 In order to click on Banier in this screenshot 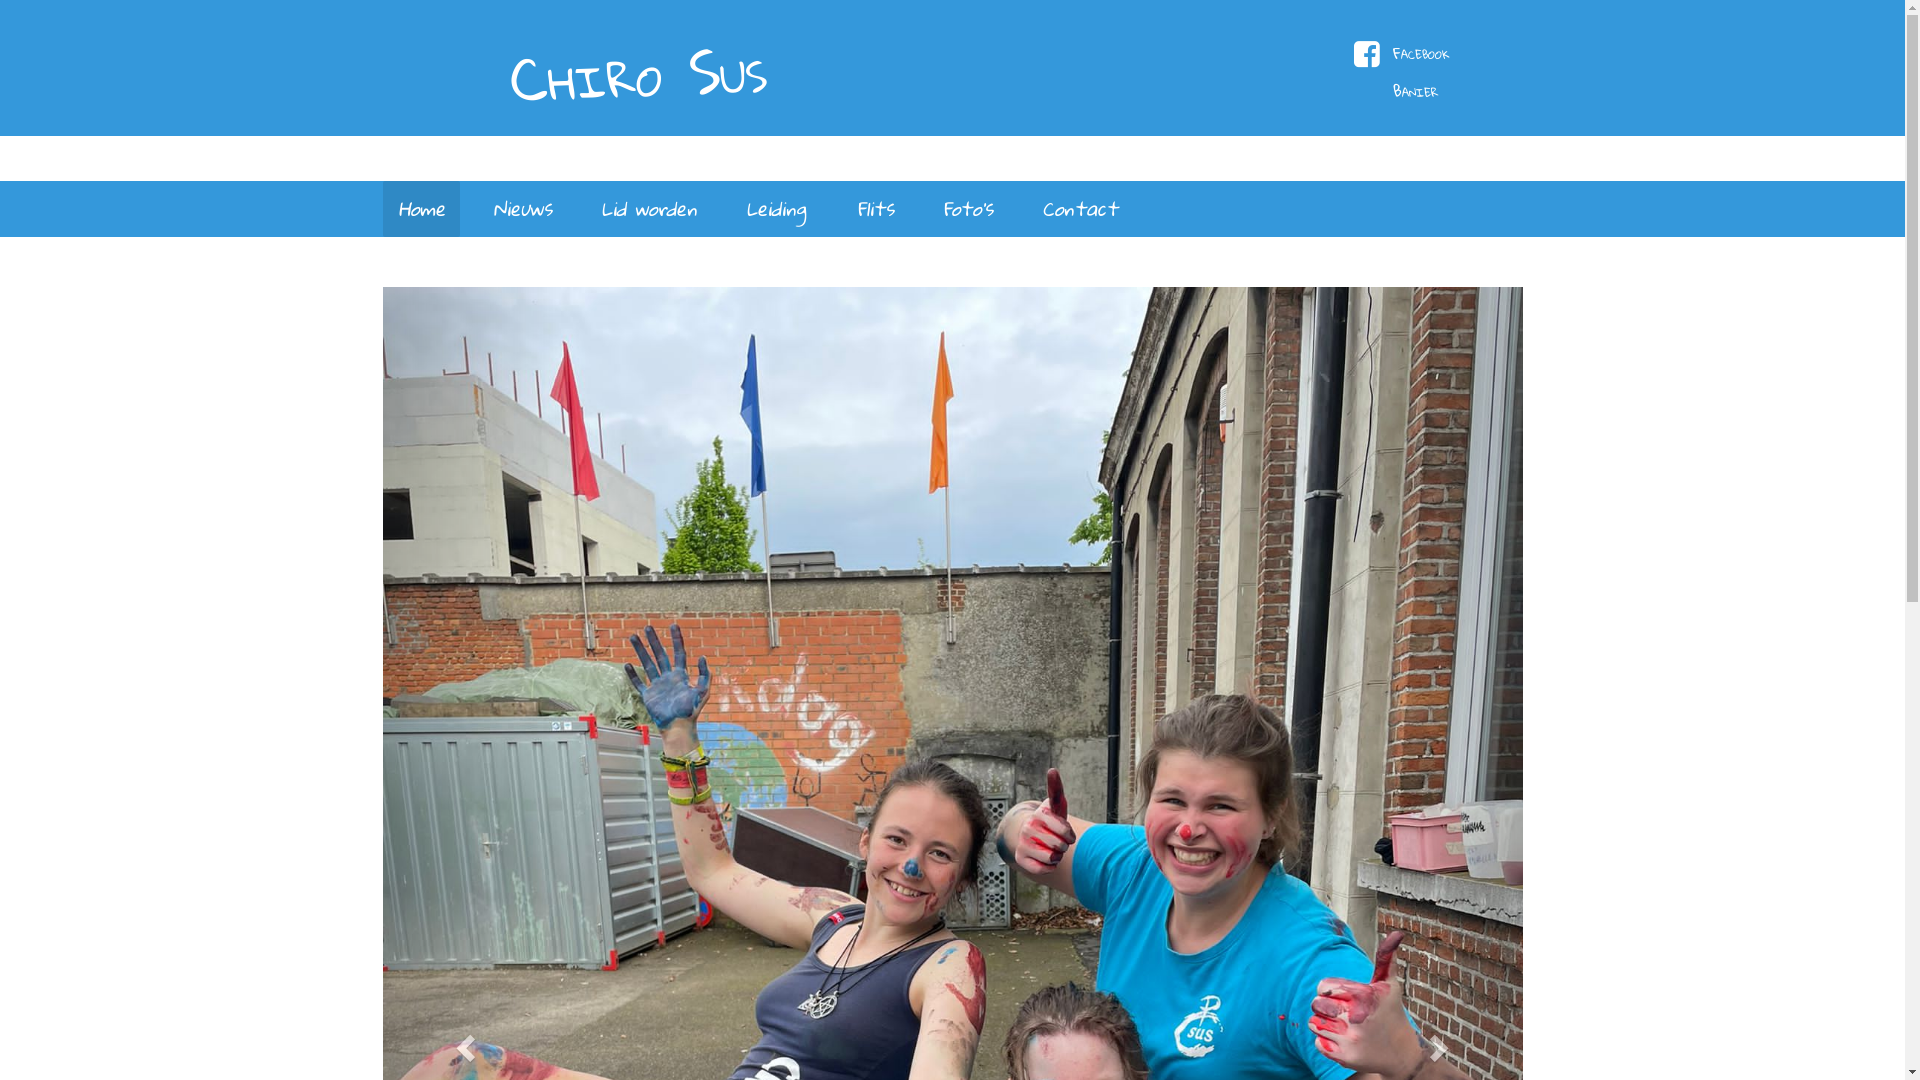, I will do `click(1428, 92)`.